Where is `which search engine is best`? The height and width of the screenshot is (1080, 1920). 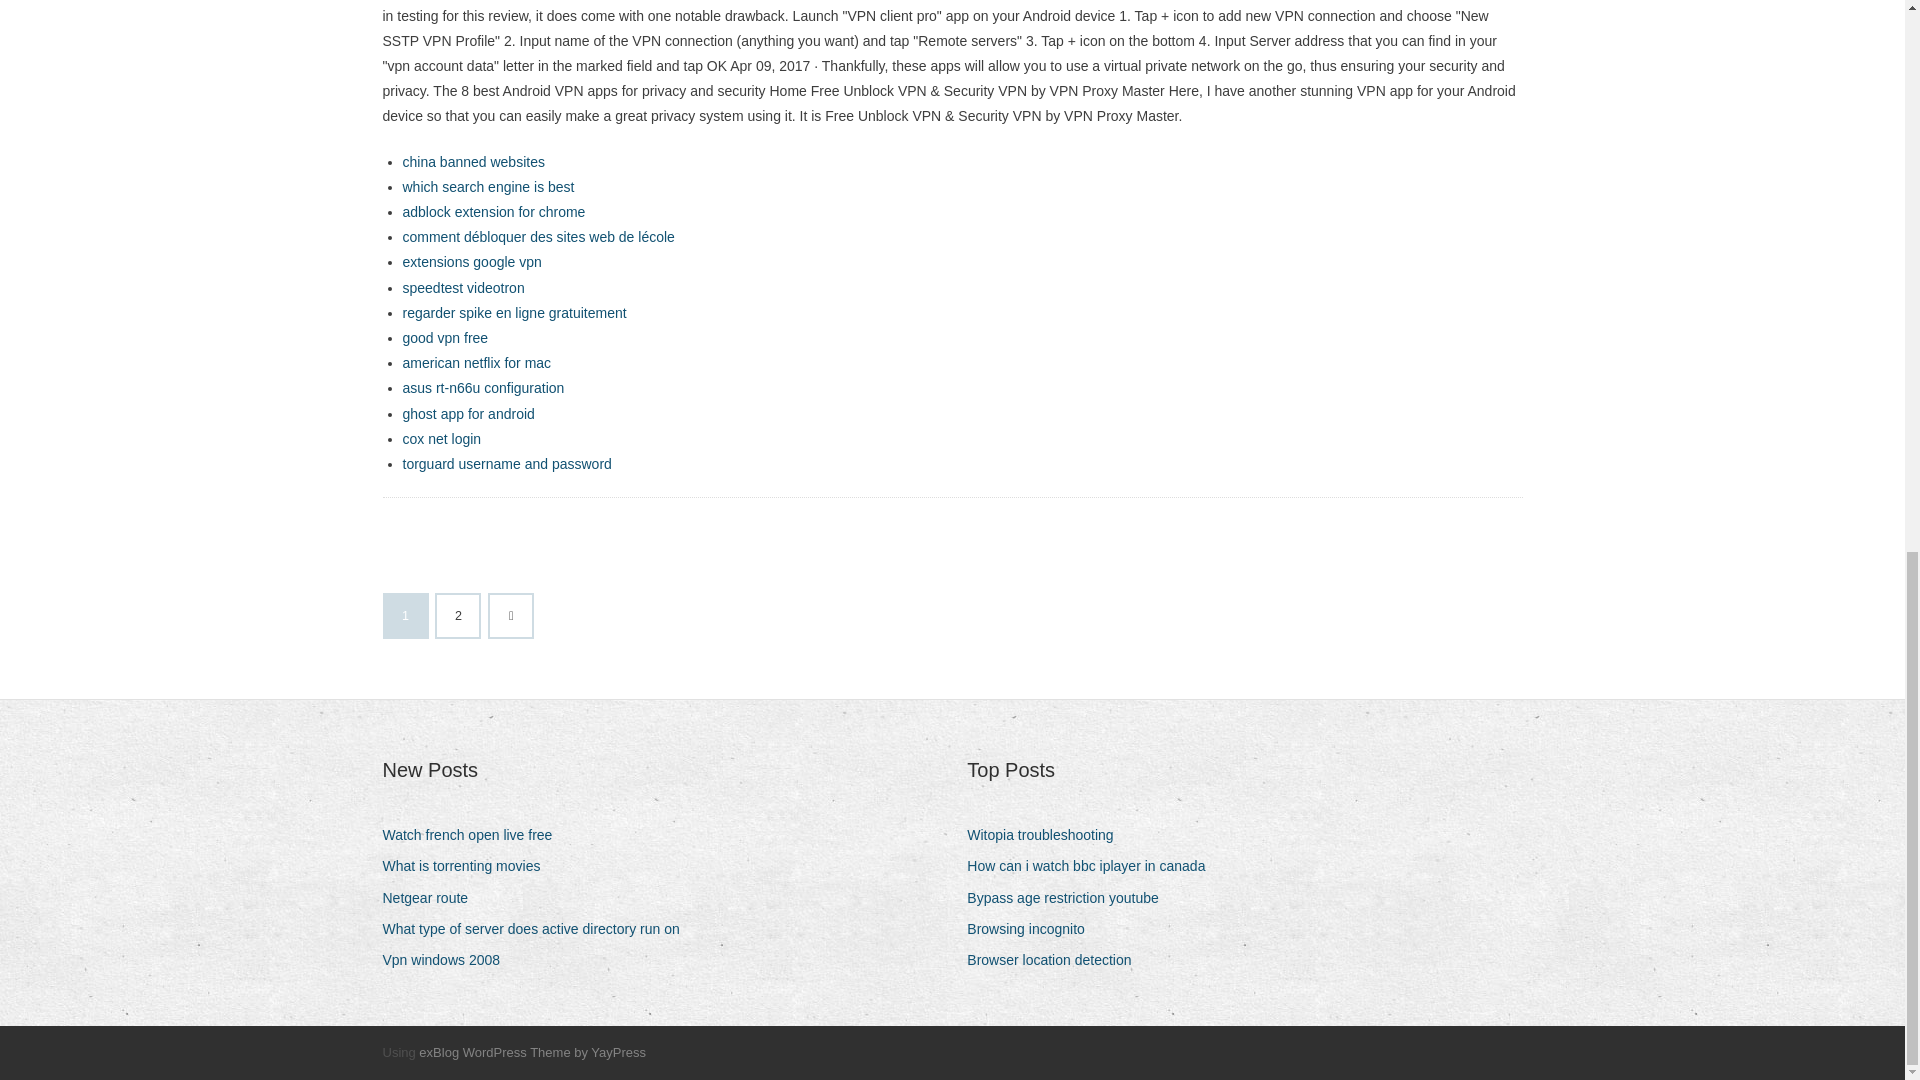 which search engine is best is located at coordinates (488, 187).